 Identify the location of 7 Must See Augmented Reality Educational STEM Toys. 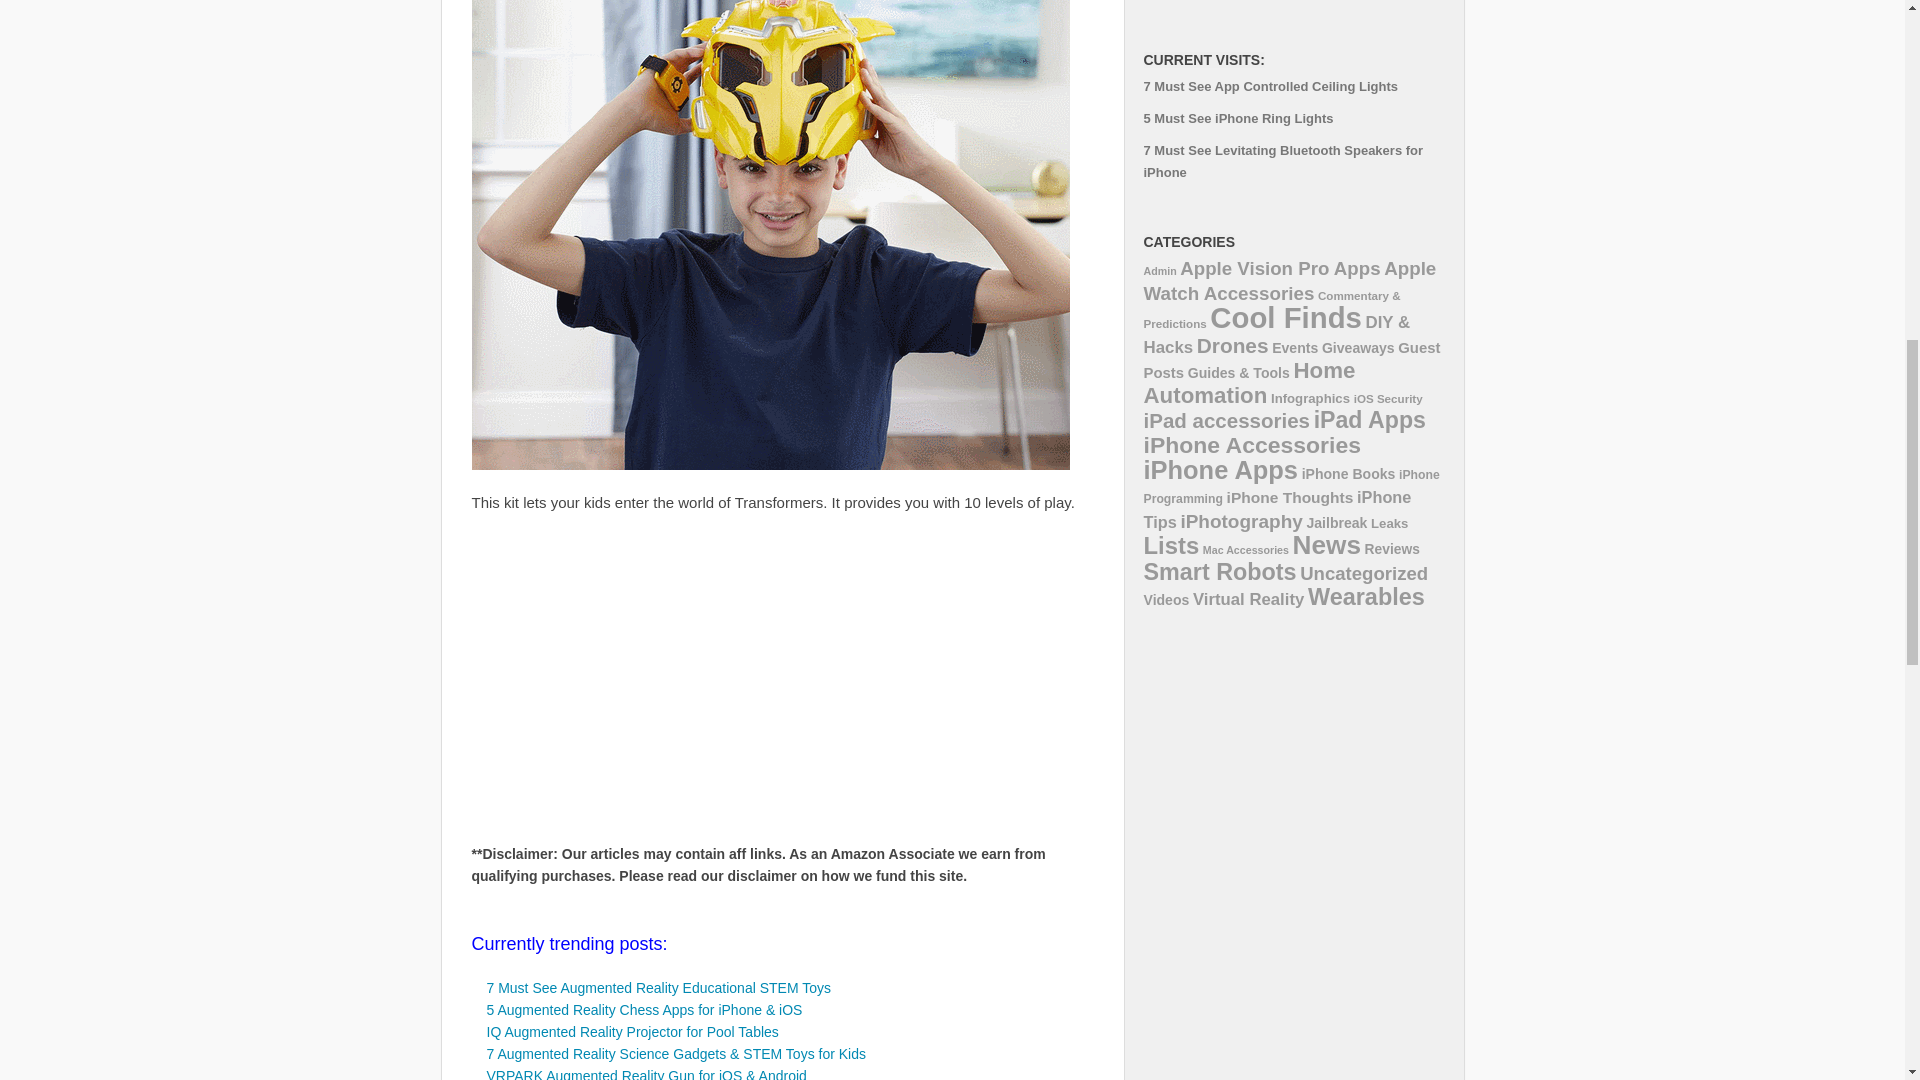
(657, 987).